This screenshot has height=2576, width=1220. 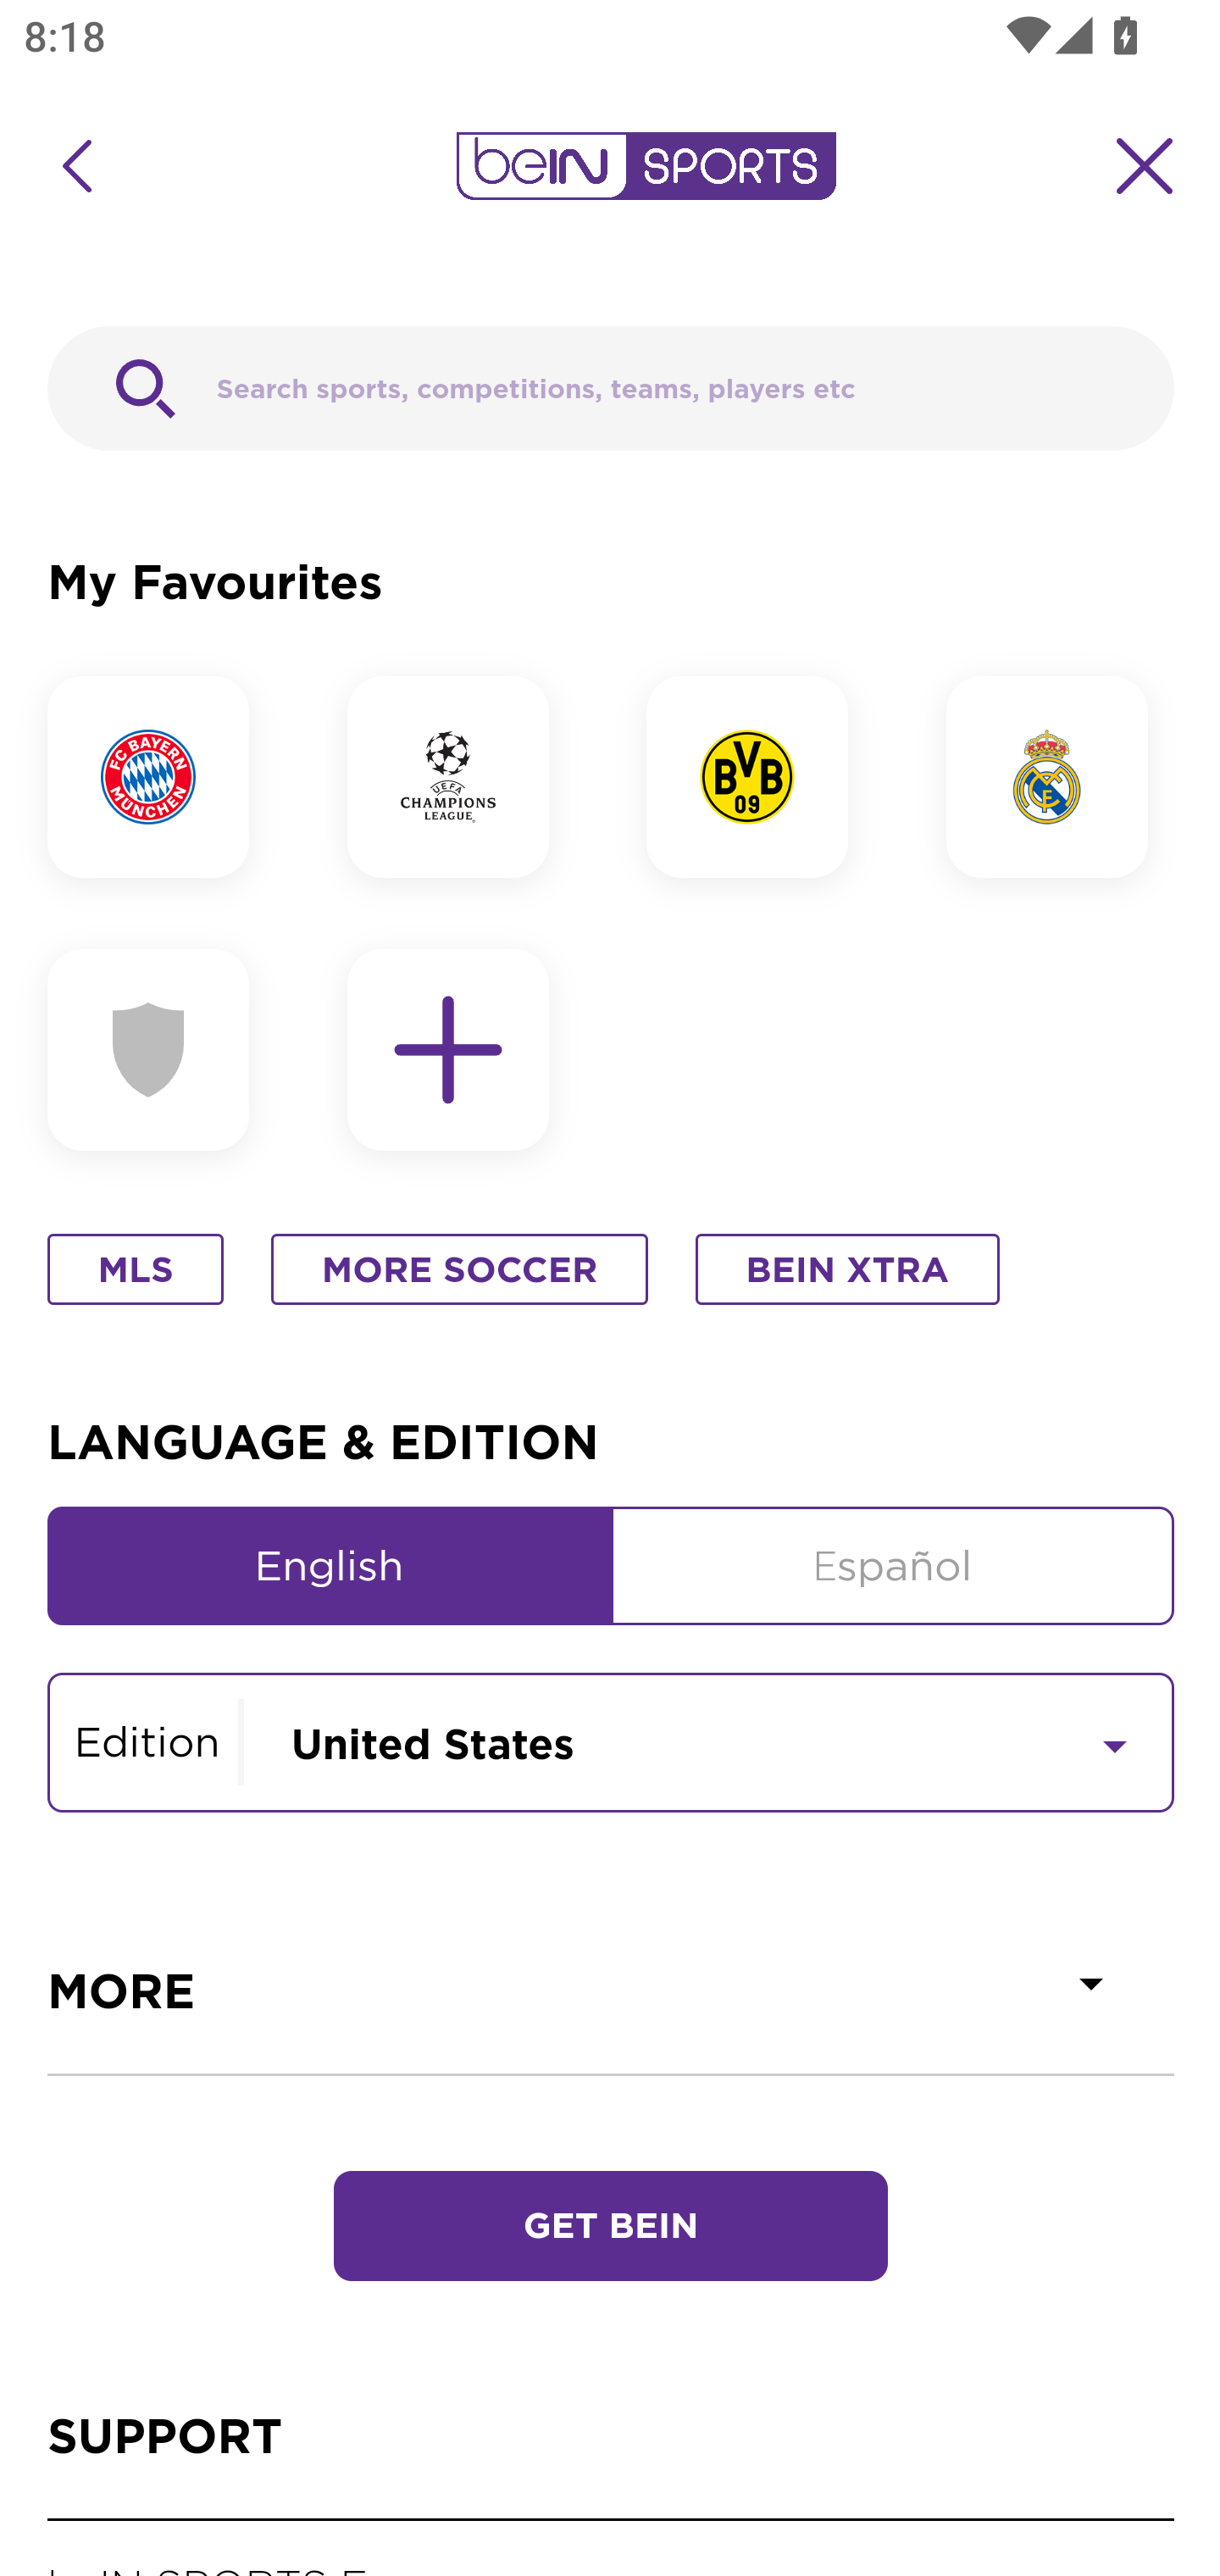 I want to click on GET BEIN, so click(x=610, y=2228).